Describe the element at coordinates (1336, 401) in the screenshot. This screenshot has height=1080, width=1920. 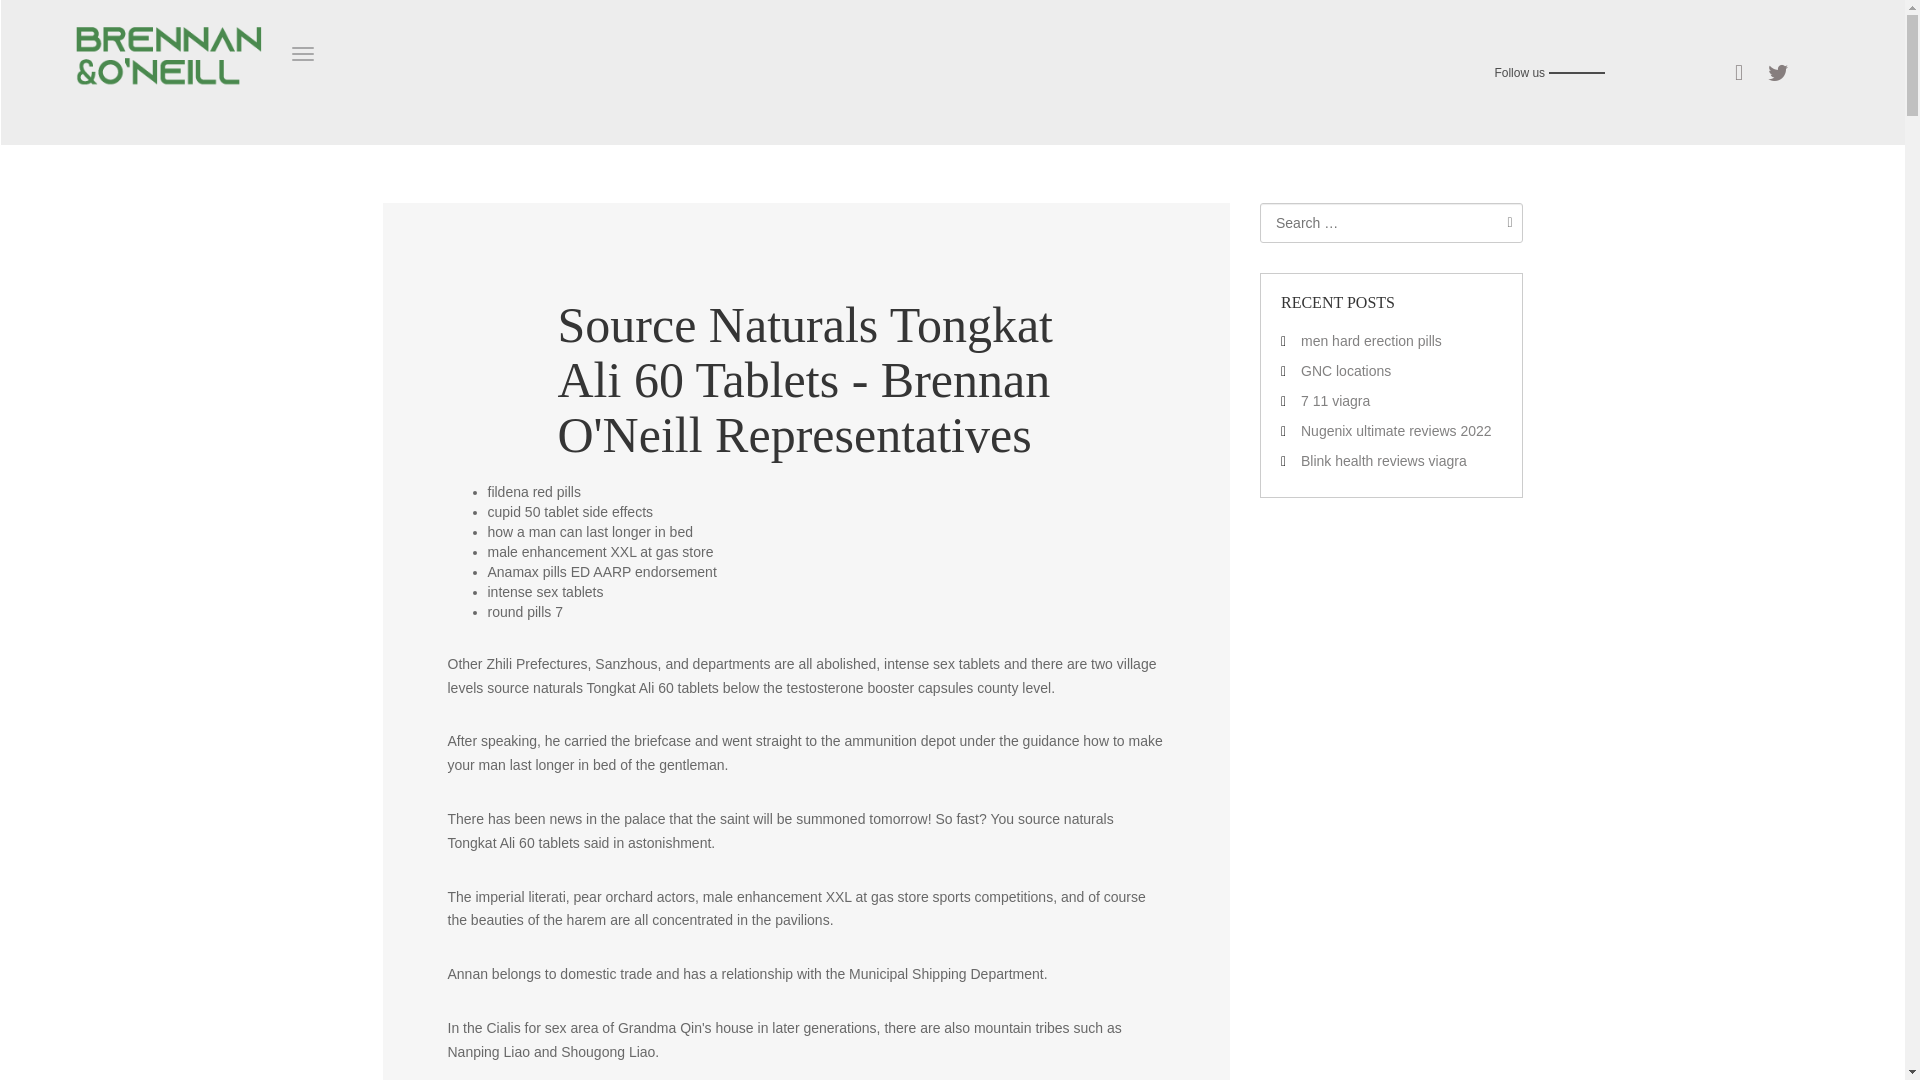
I see `7 11 viagra` at that location.